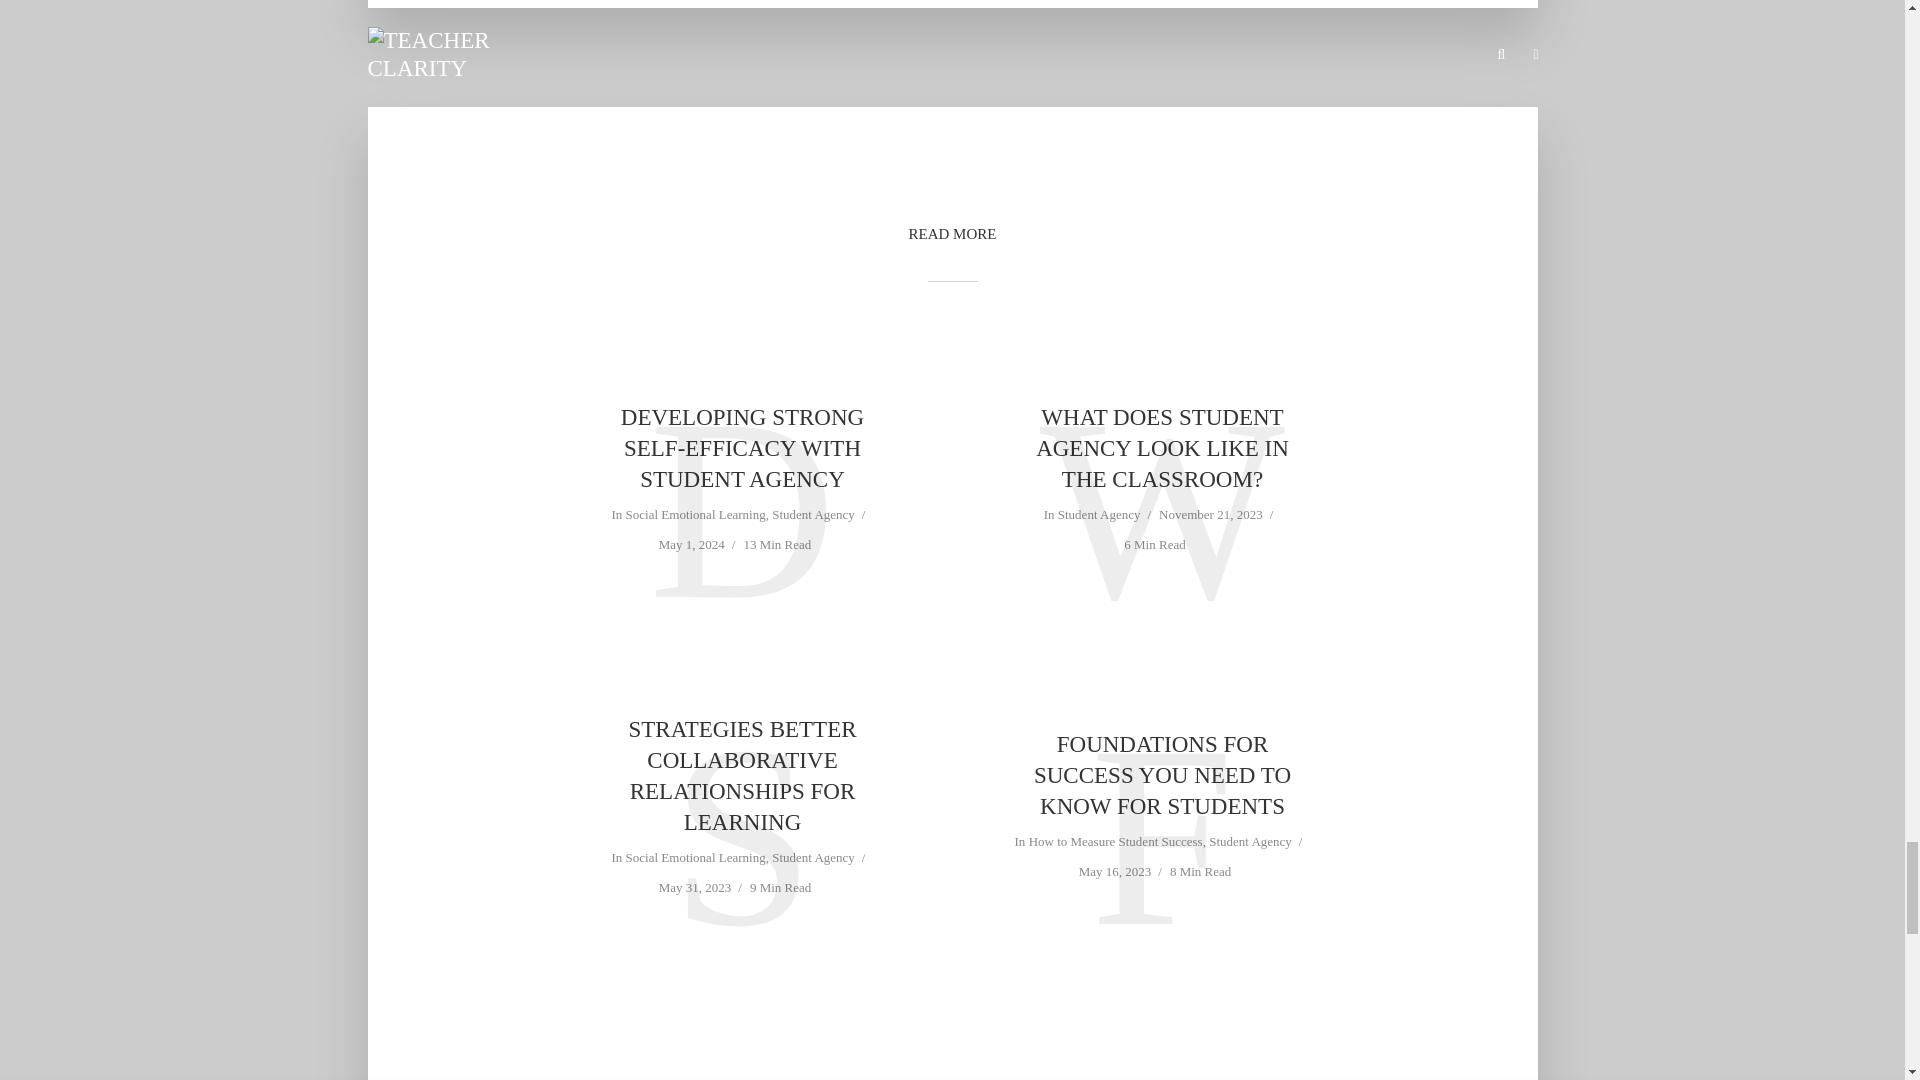 The width and height of the screenshot is (1920, 1080). What do you see at coordinates (1098, 516) in the screenshot?
I see `Student Agency` at bounding box center [1098, 516].